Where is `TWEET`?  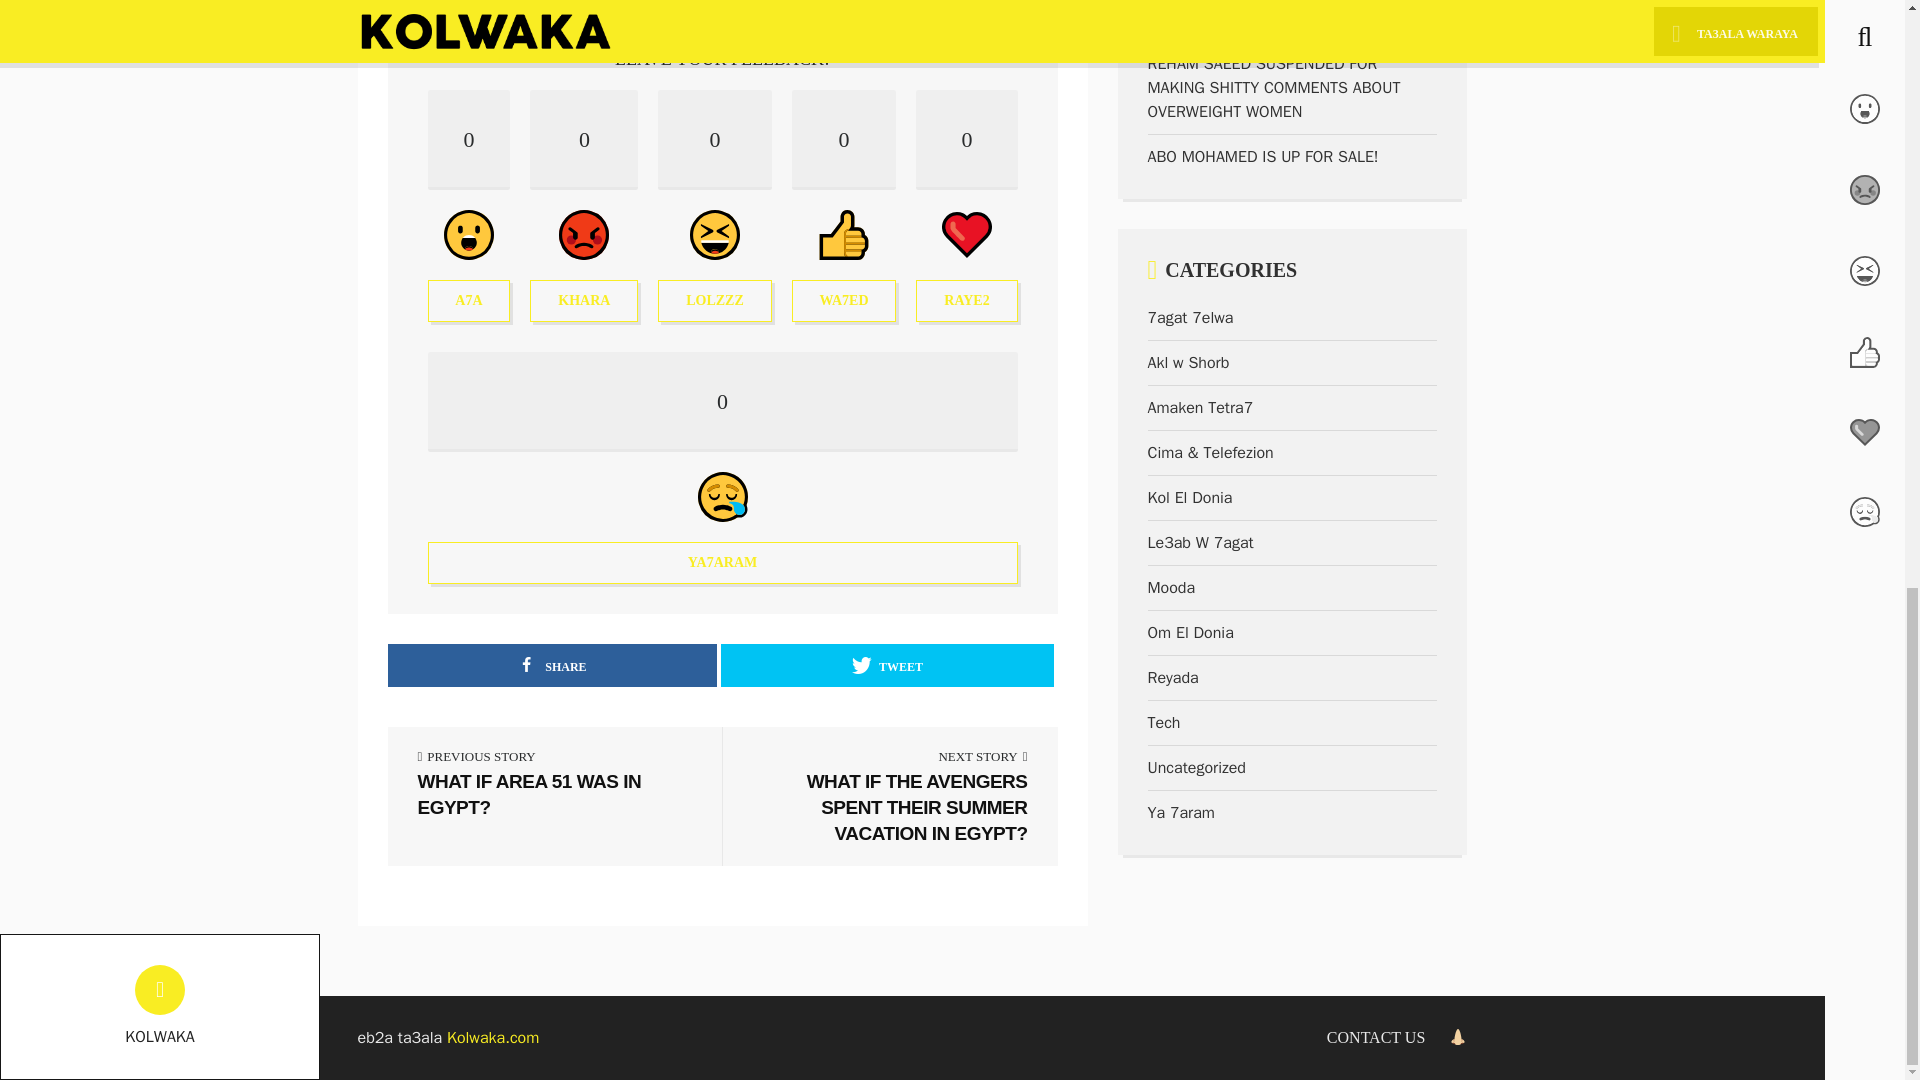
TWEET is located at coordinates (714, 205).